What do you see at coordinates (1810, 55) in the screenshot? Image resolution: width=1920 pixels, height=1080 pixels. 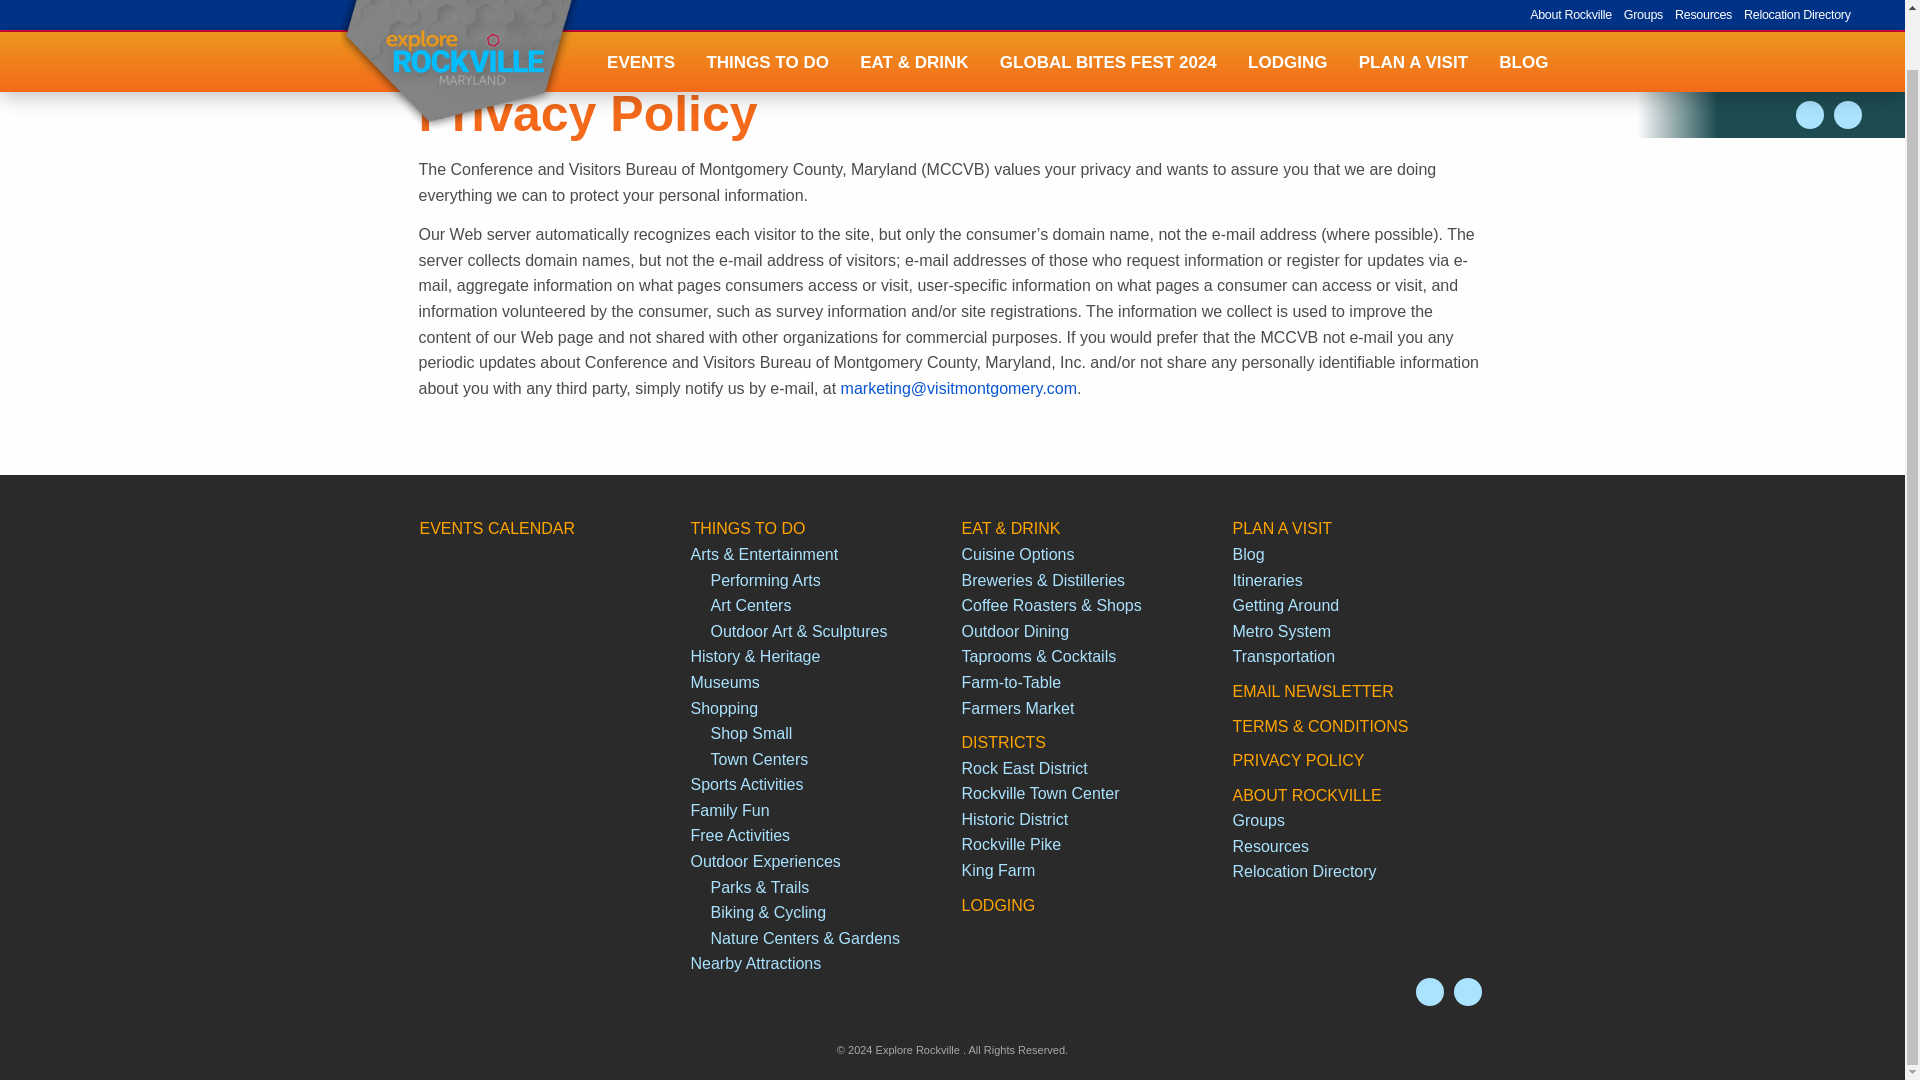 I see `Instagram` at bounding box center [1810, 55].